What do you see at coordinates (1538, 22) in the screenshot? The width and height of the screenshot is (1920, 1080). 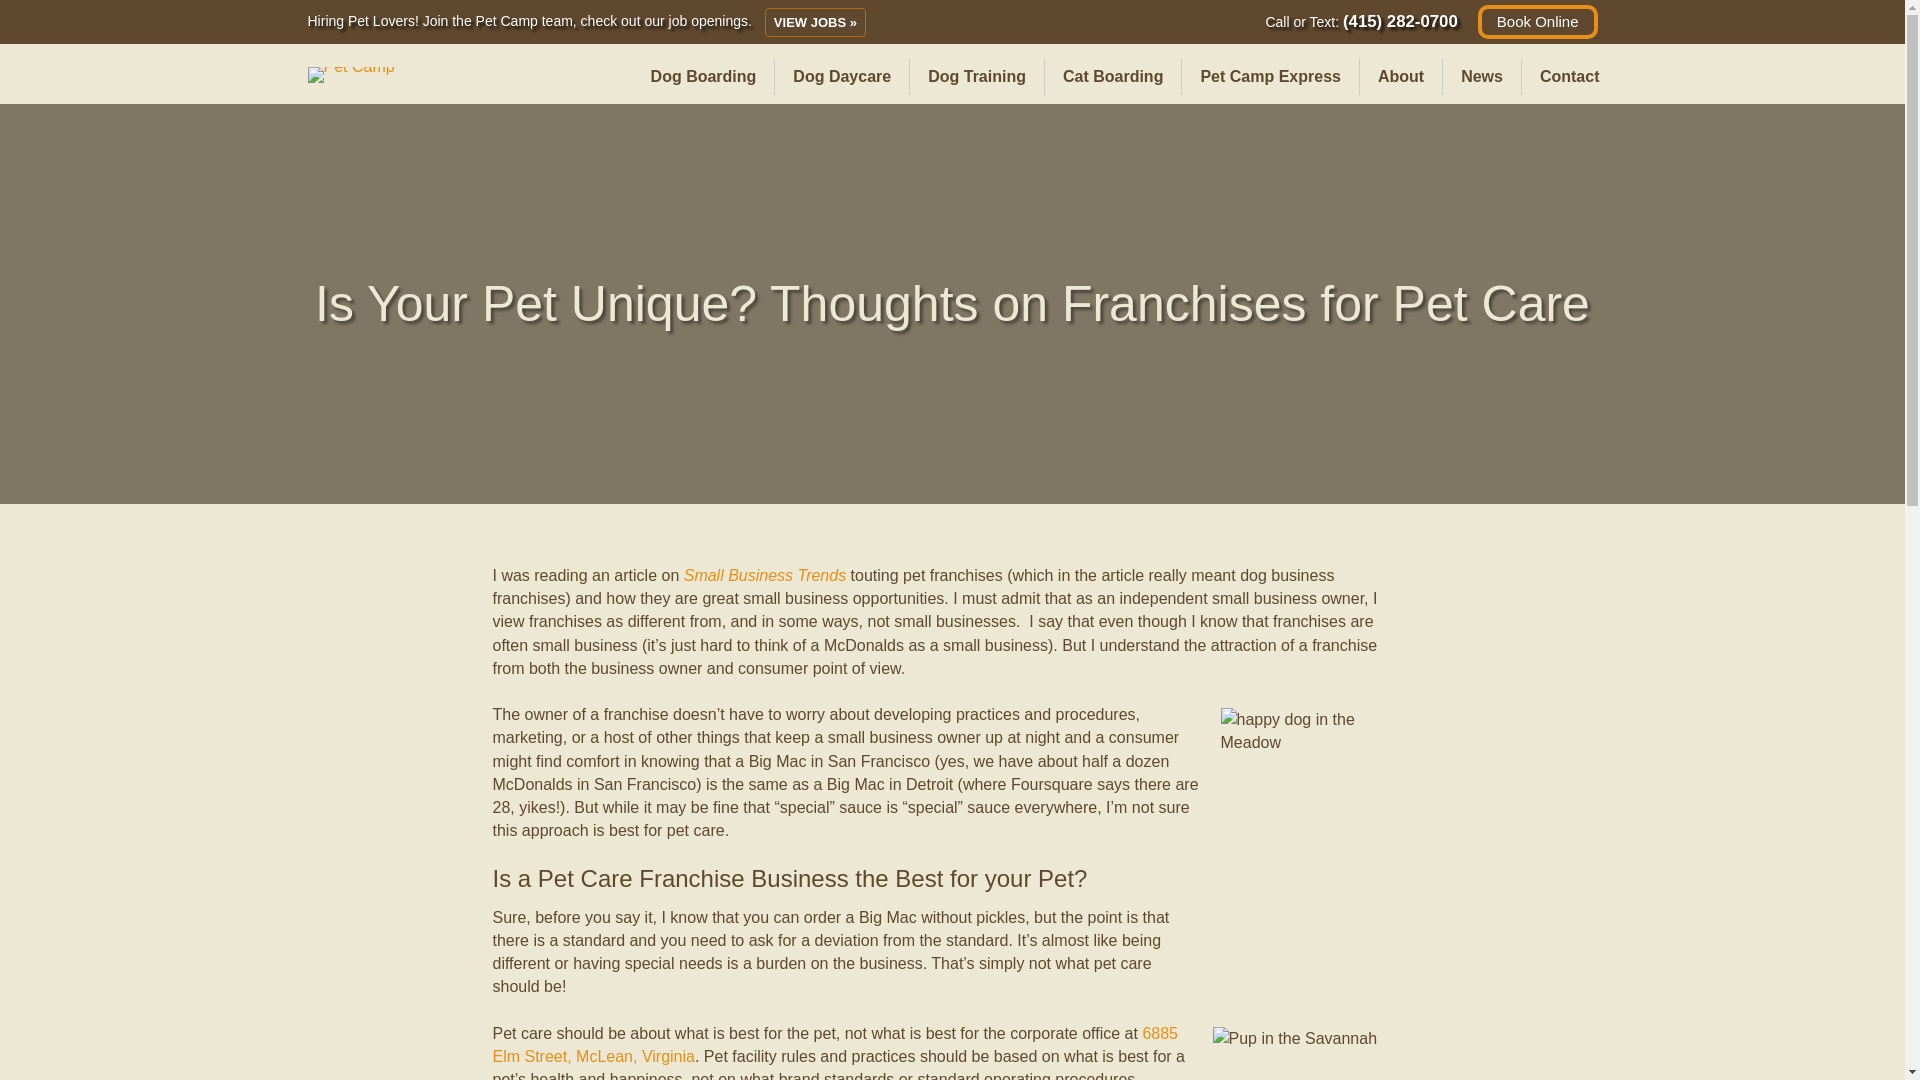 I see `Book Online` at bounding box center [1538, 22].